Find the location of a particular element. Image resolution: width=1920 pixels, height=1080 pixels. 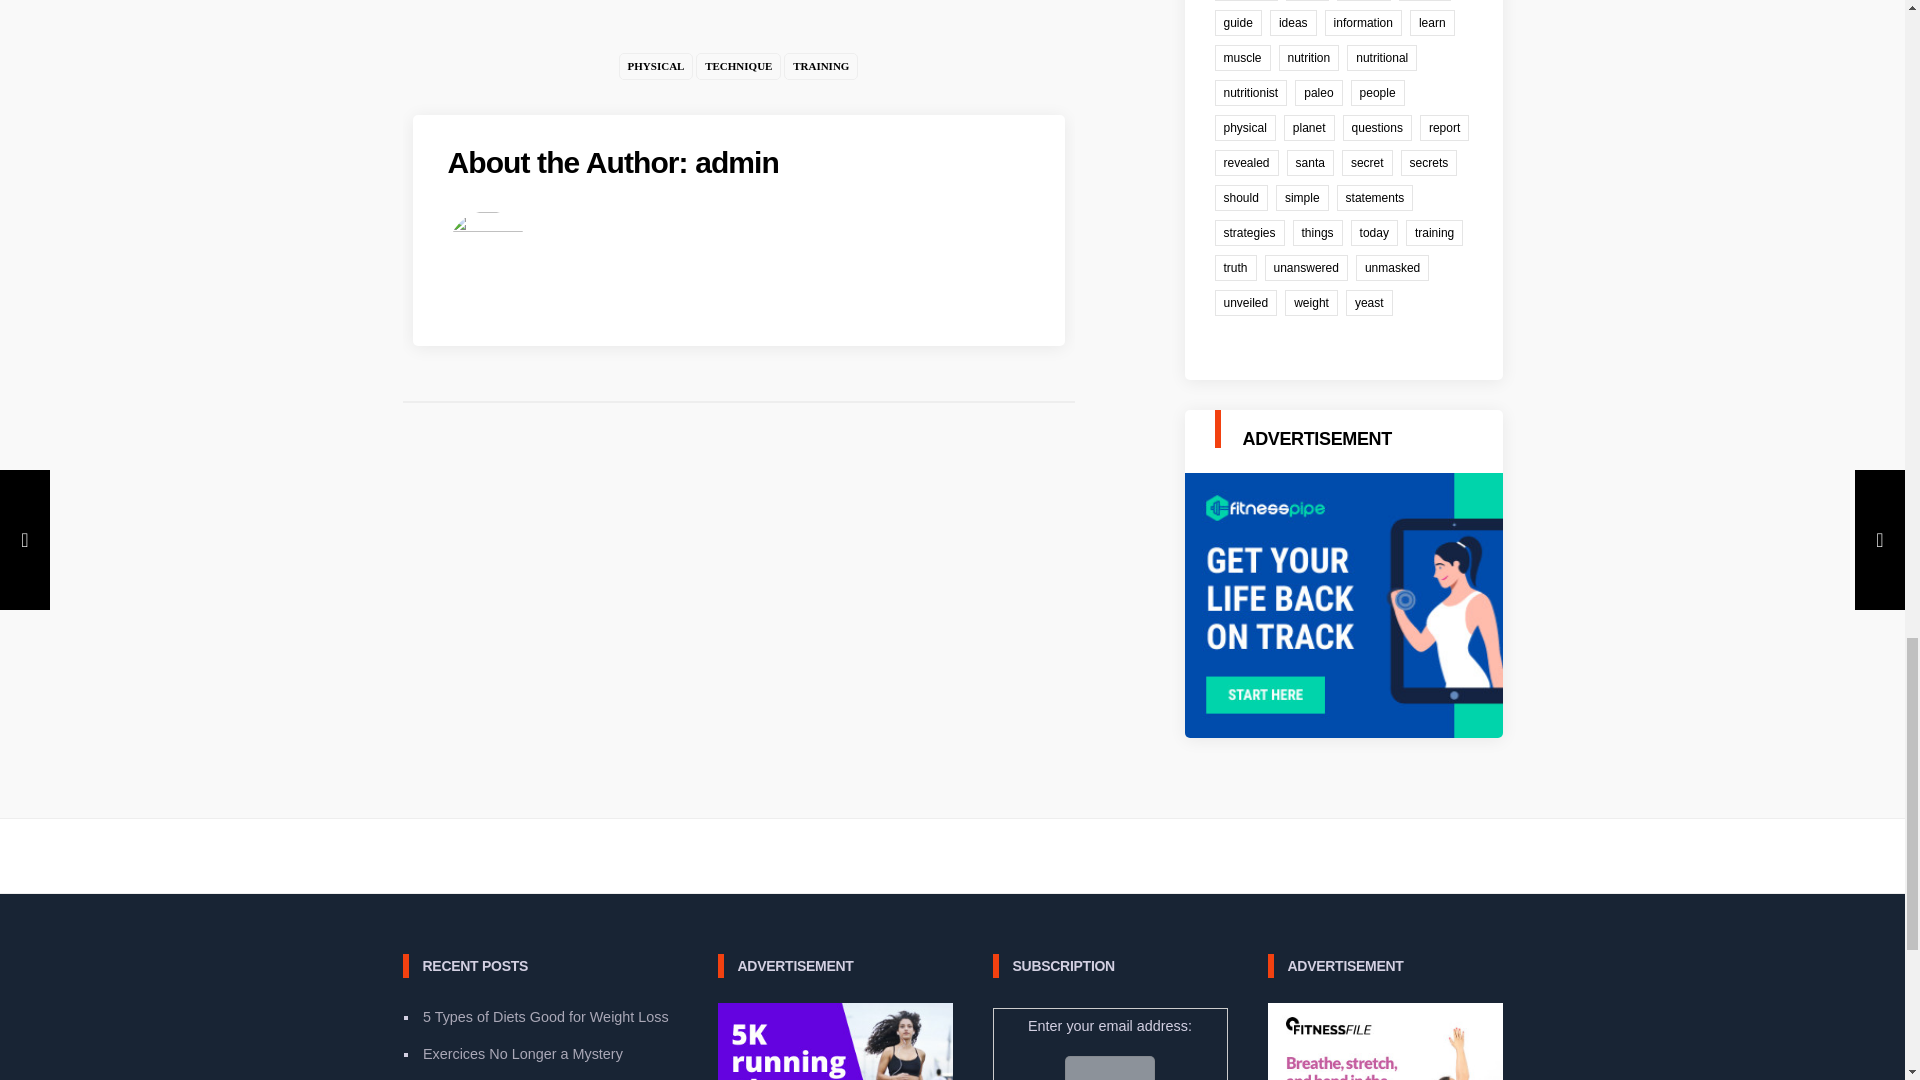

admin is located at coordinates (737, 162).